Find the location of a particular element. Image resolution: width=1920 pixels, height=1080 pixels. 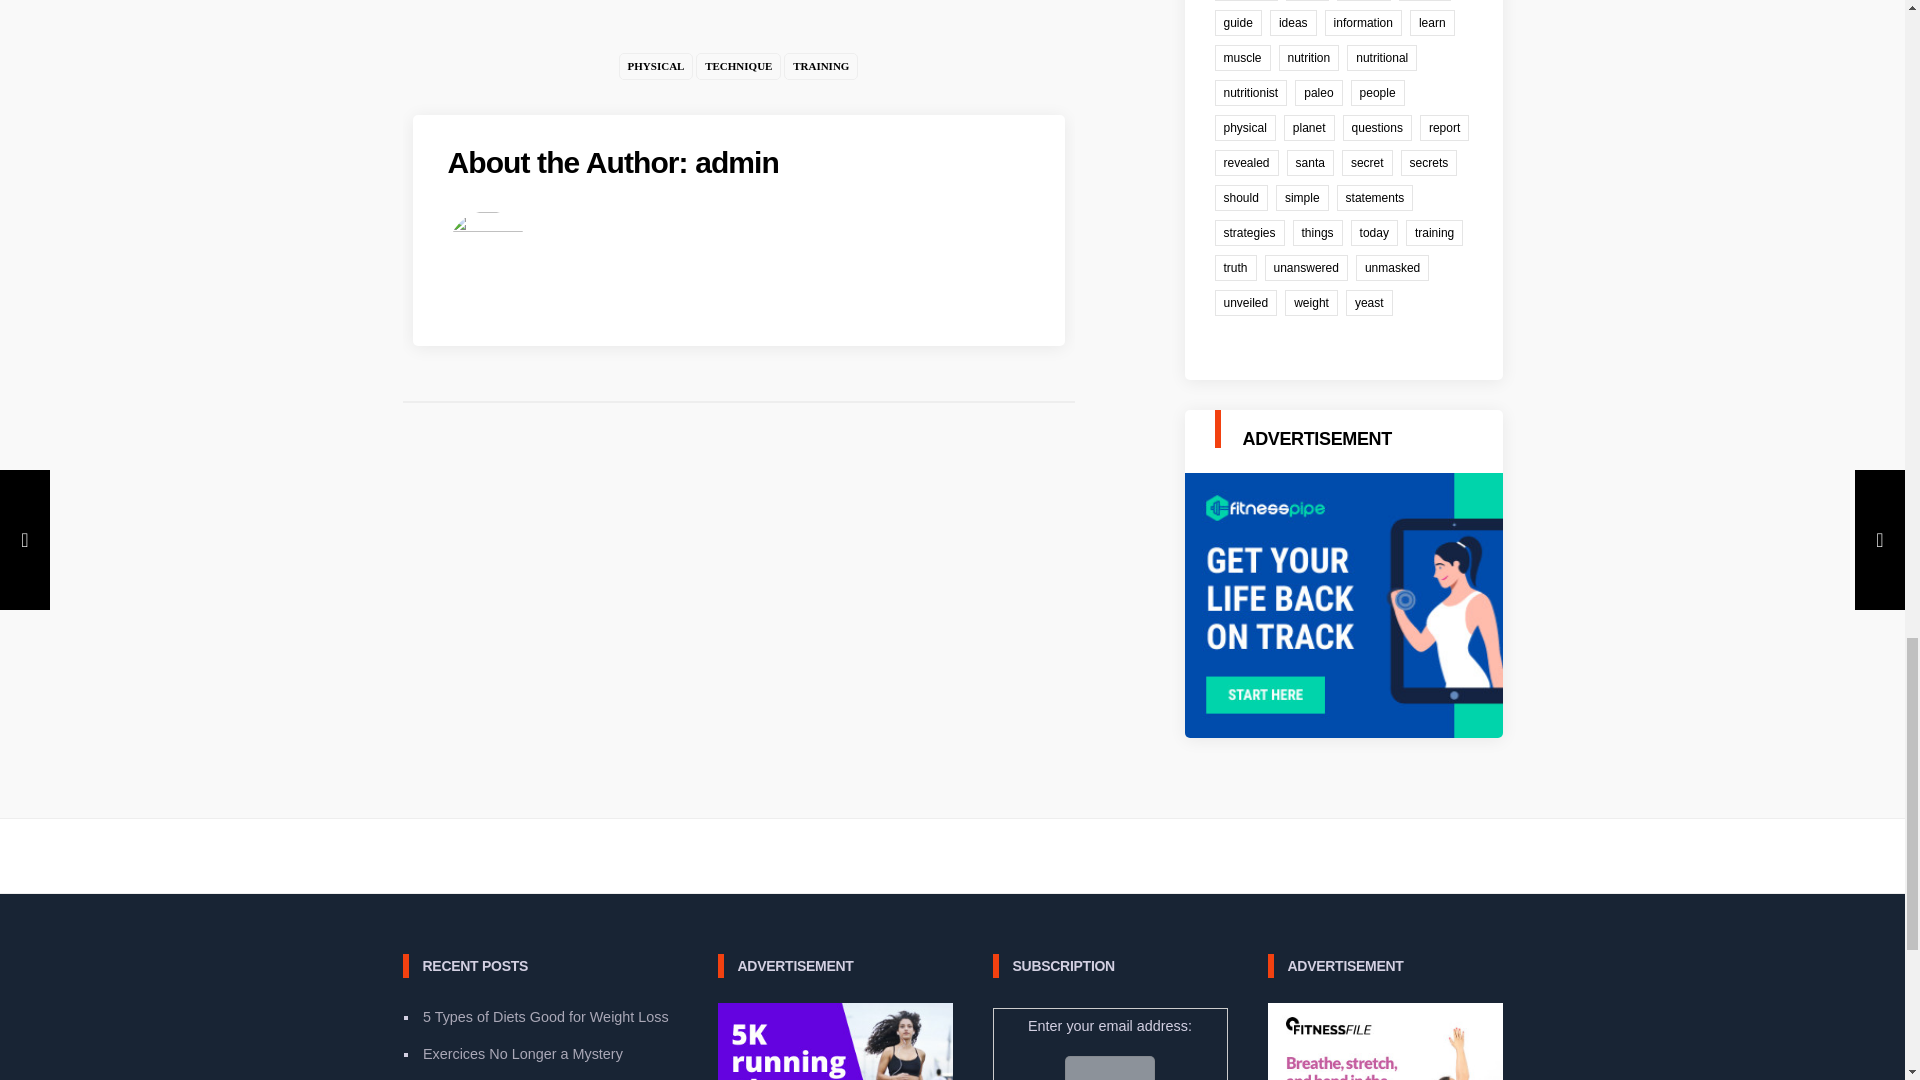

admin is located at coordinates (737, 162).